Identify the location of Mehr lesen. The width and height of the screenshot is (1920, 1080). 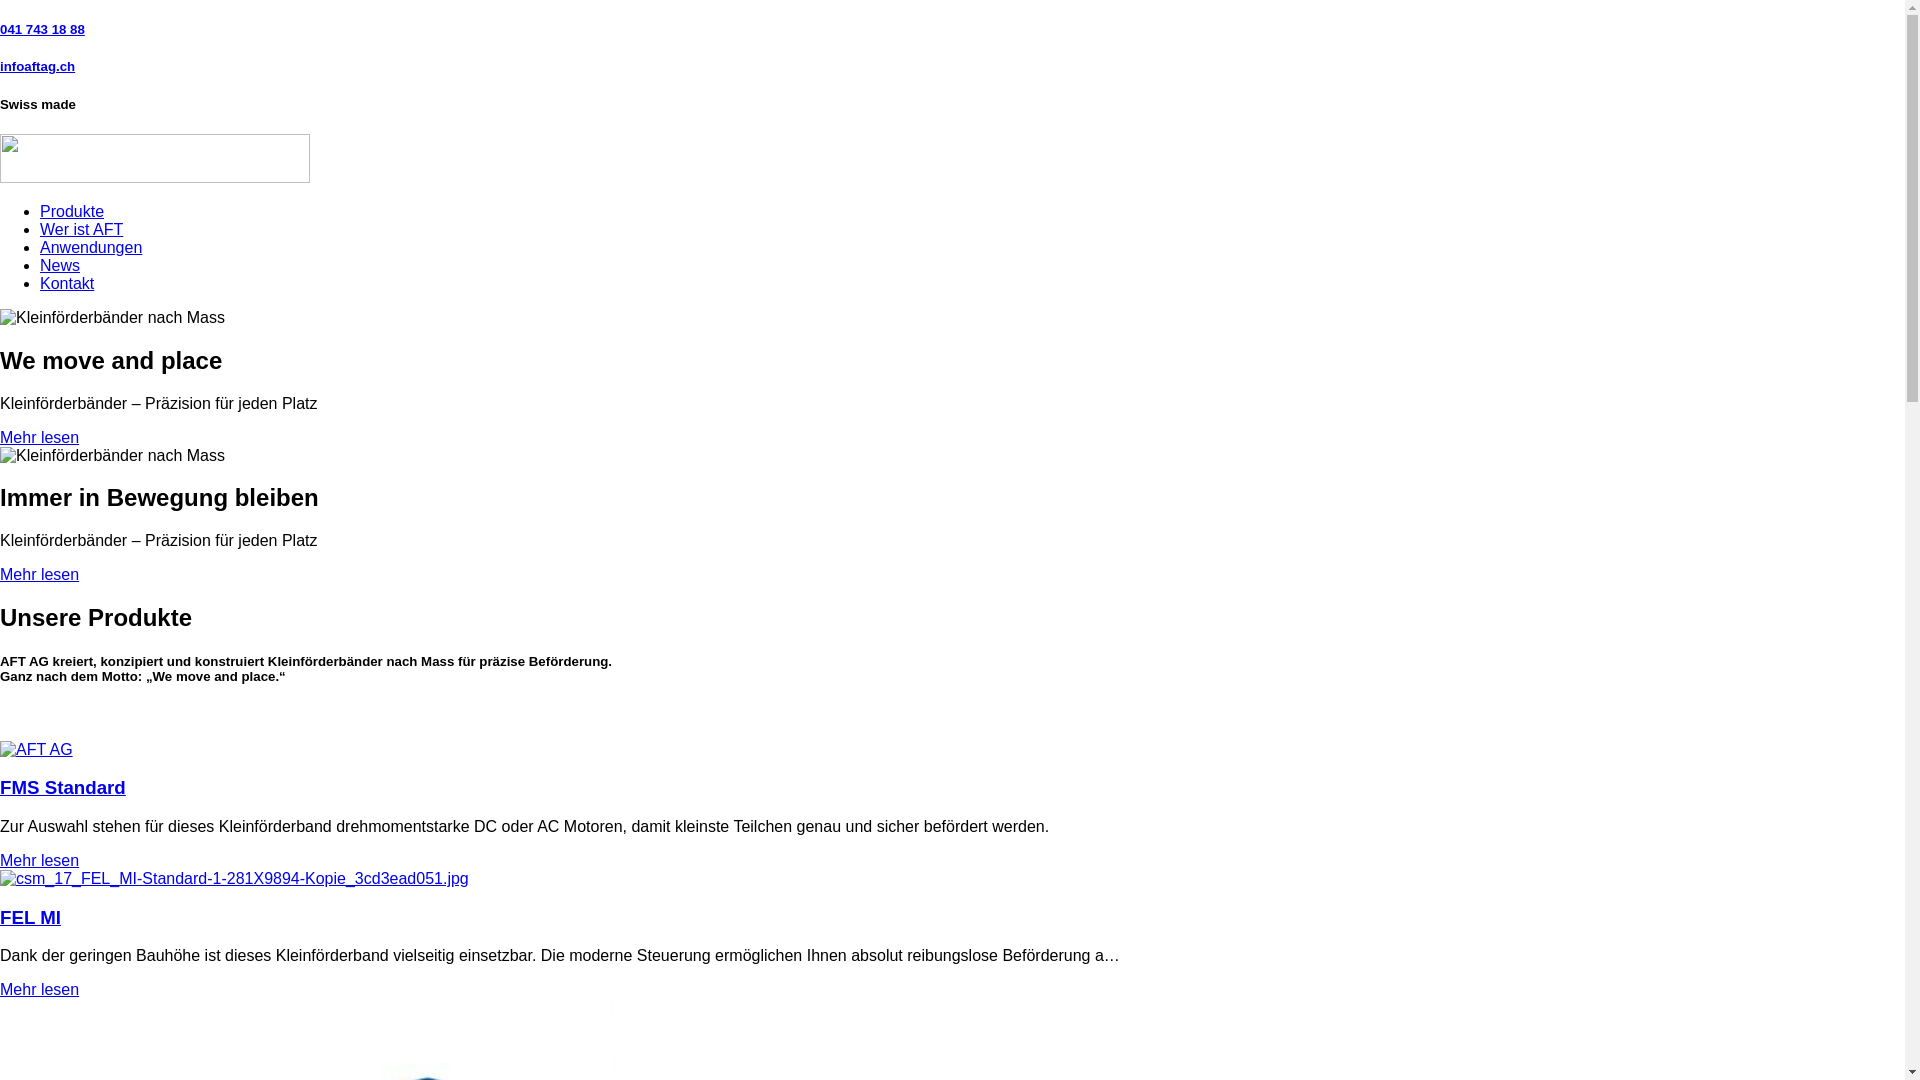
(40, 990).